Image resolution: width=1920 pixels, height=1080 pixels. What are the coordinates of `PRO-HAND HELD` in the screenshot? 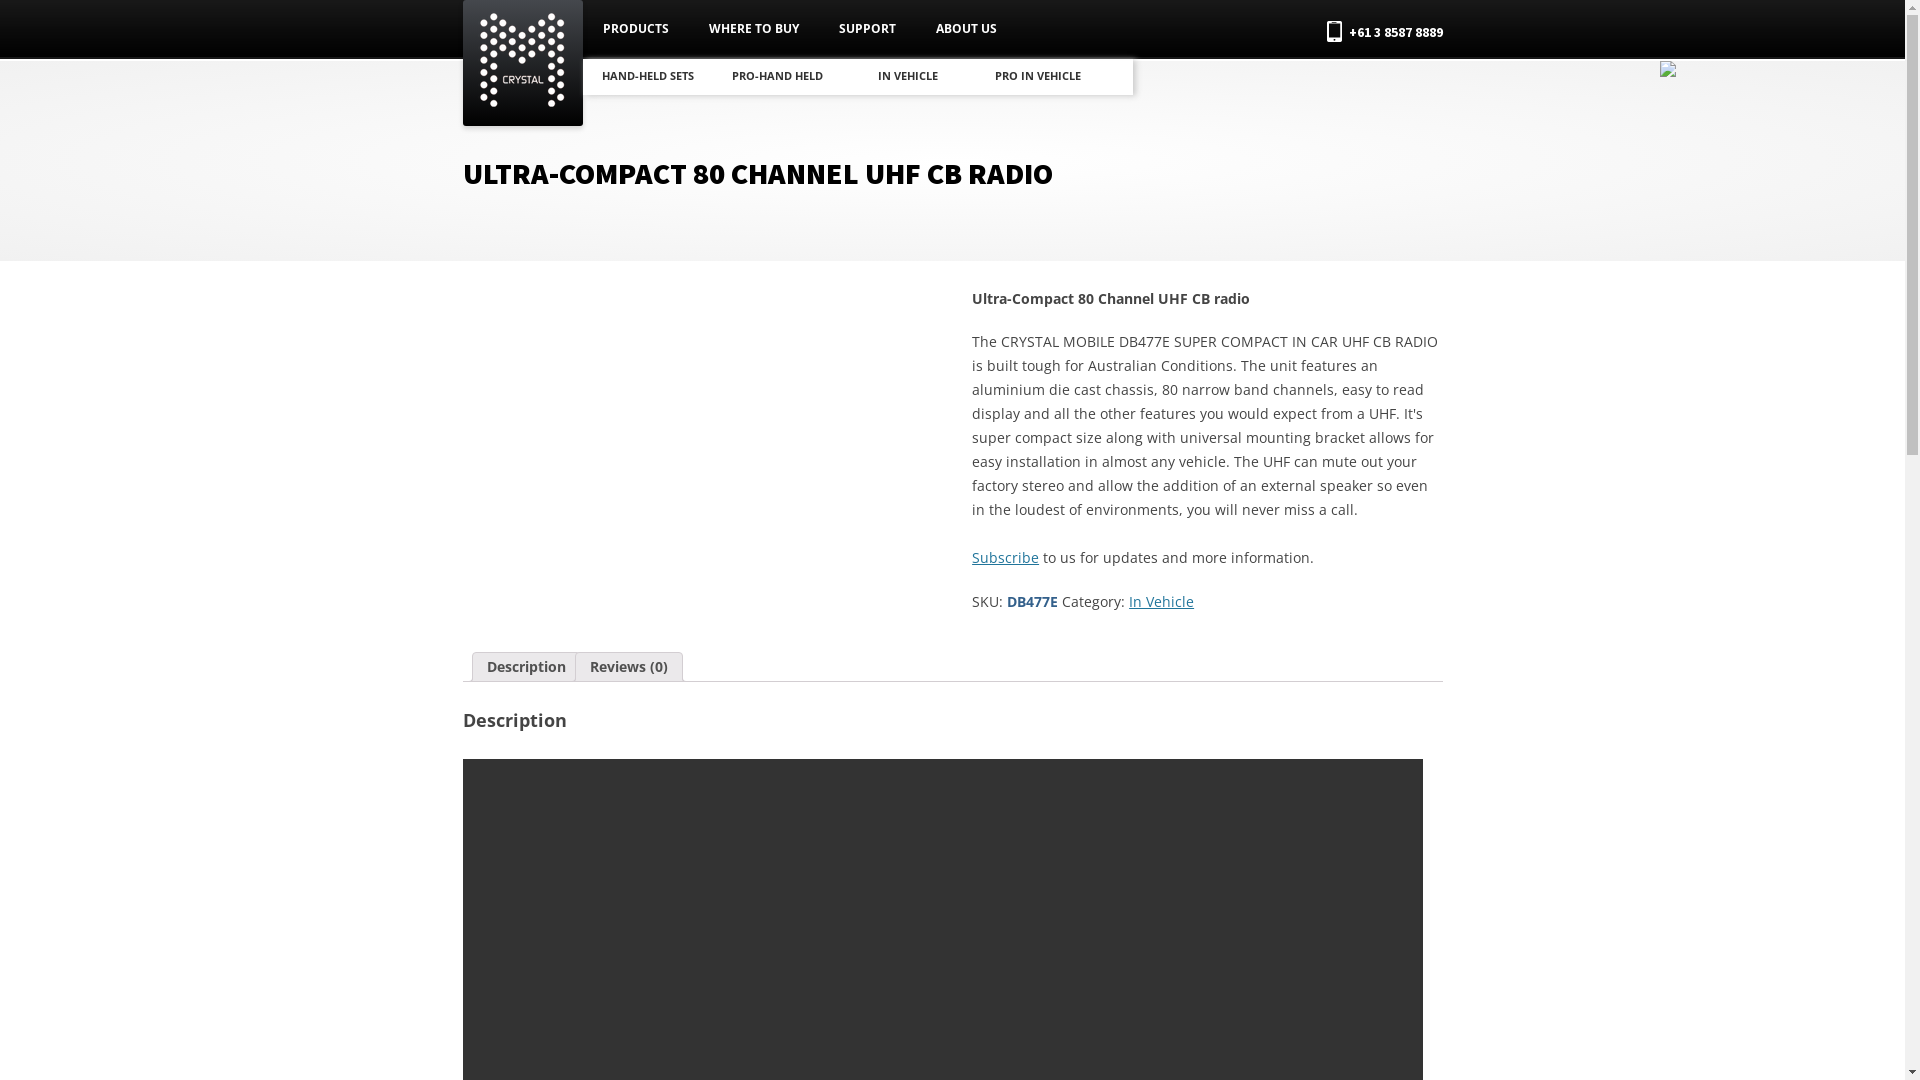 It's located at (778, 77).